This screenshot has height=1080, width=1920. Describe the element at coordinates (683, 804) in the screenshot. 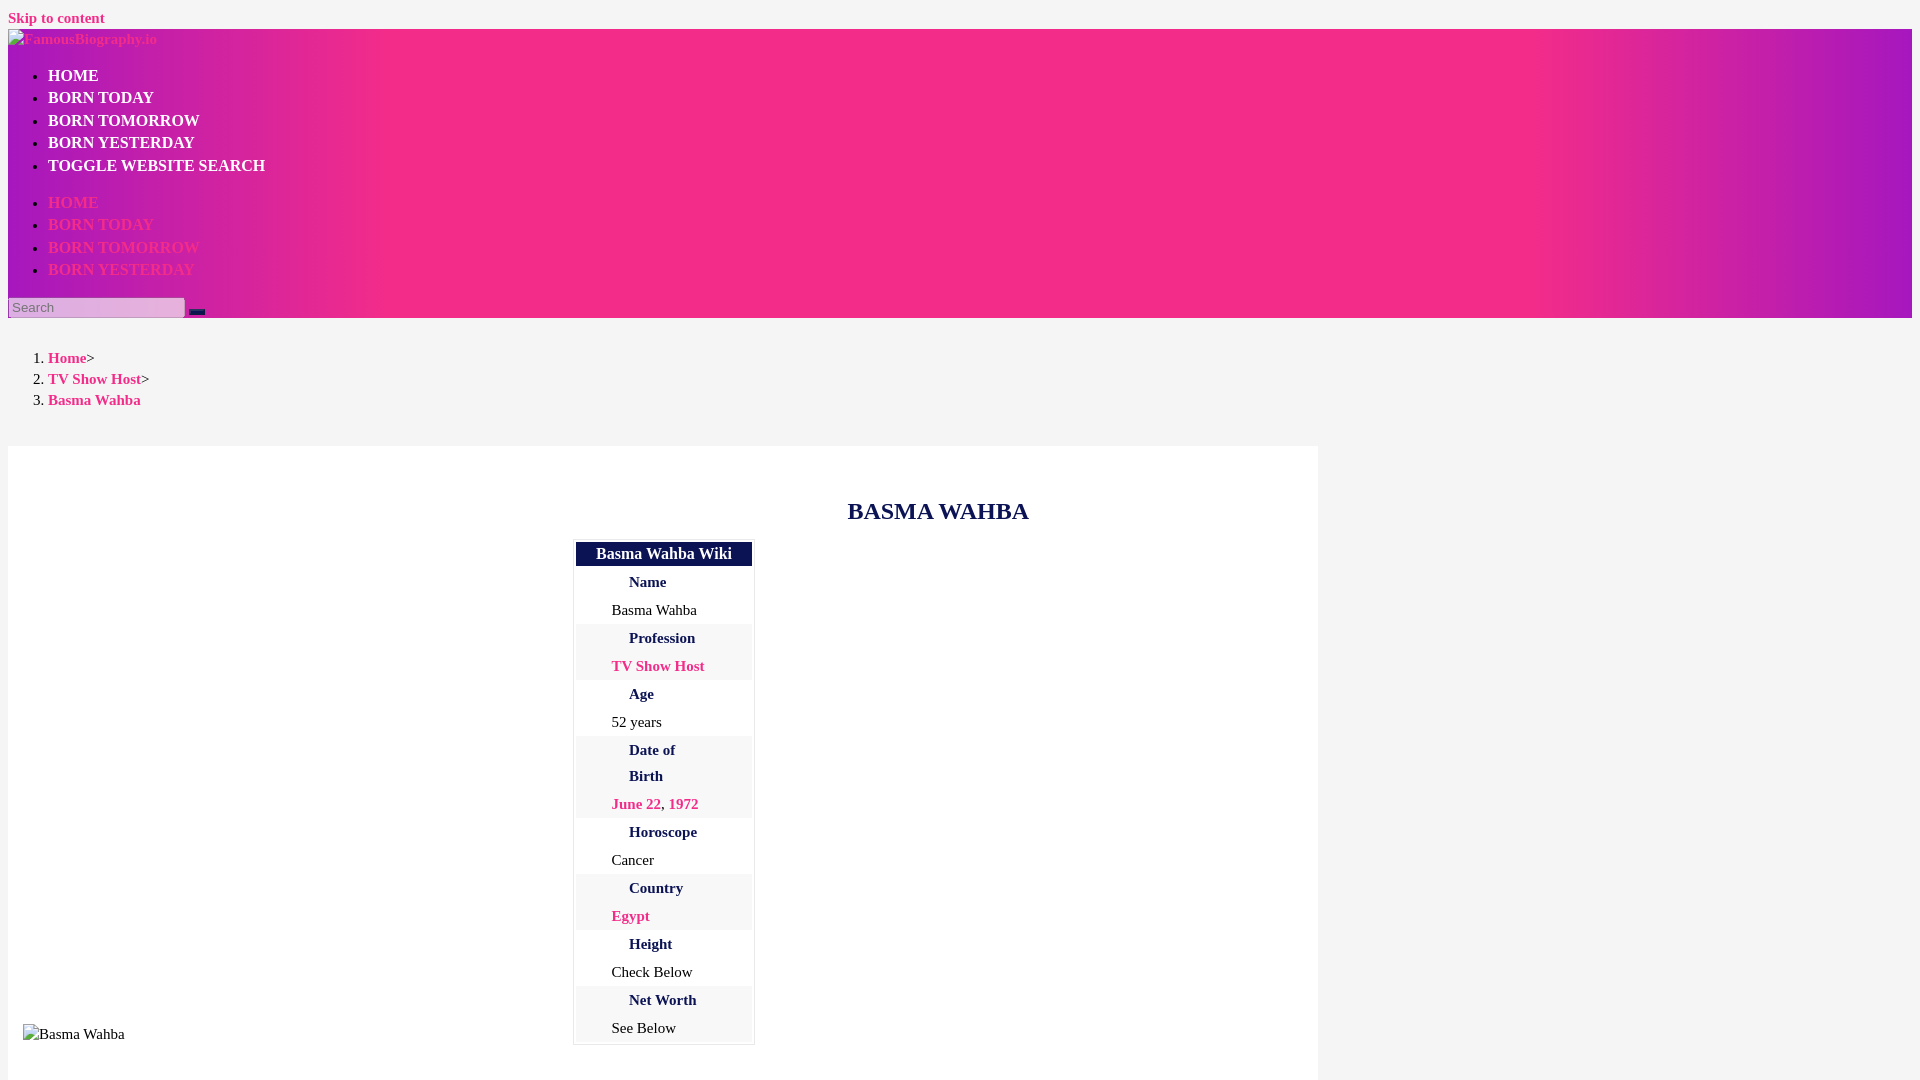

I see `1972` at that location.